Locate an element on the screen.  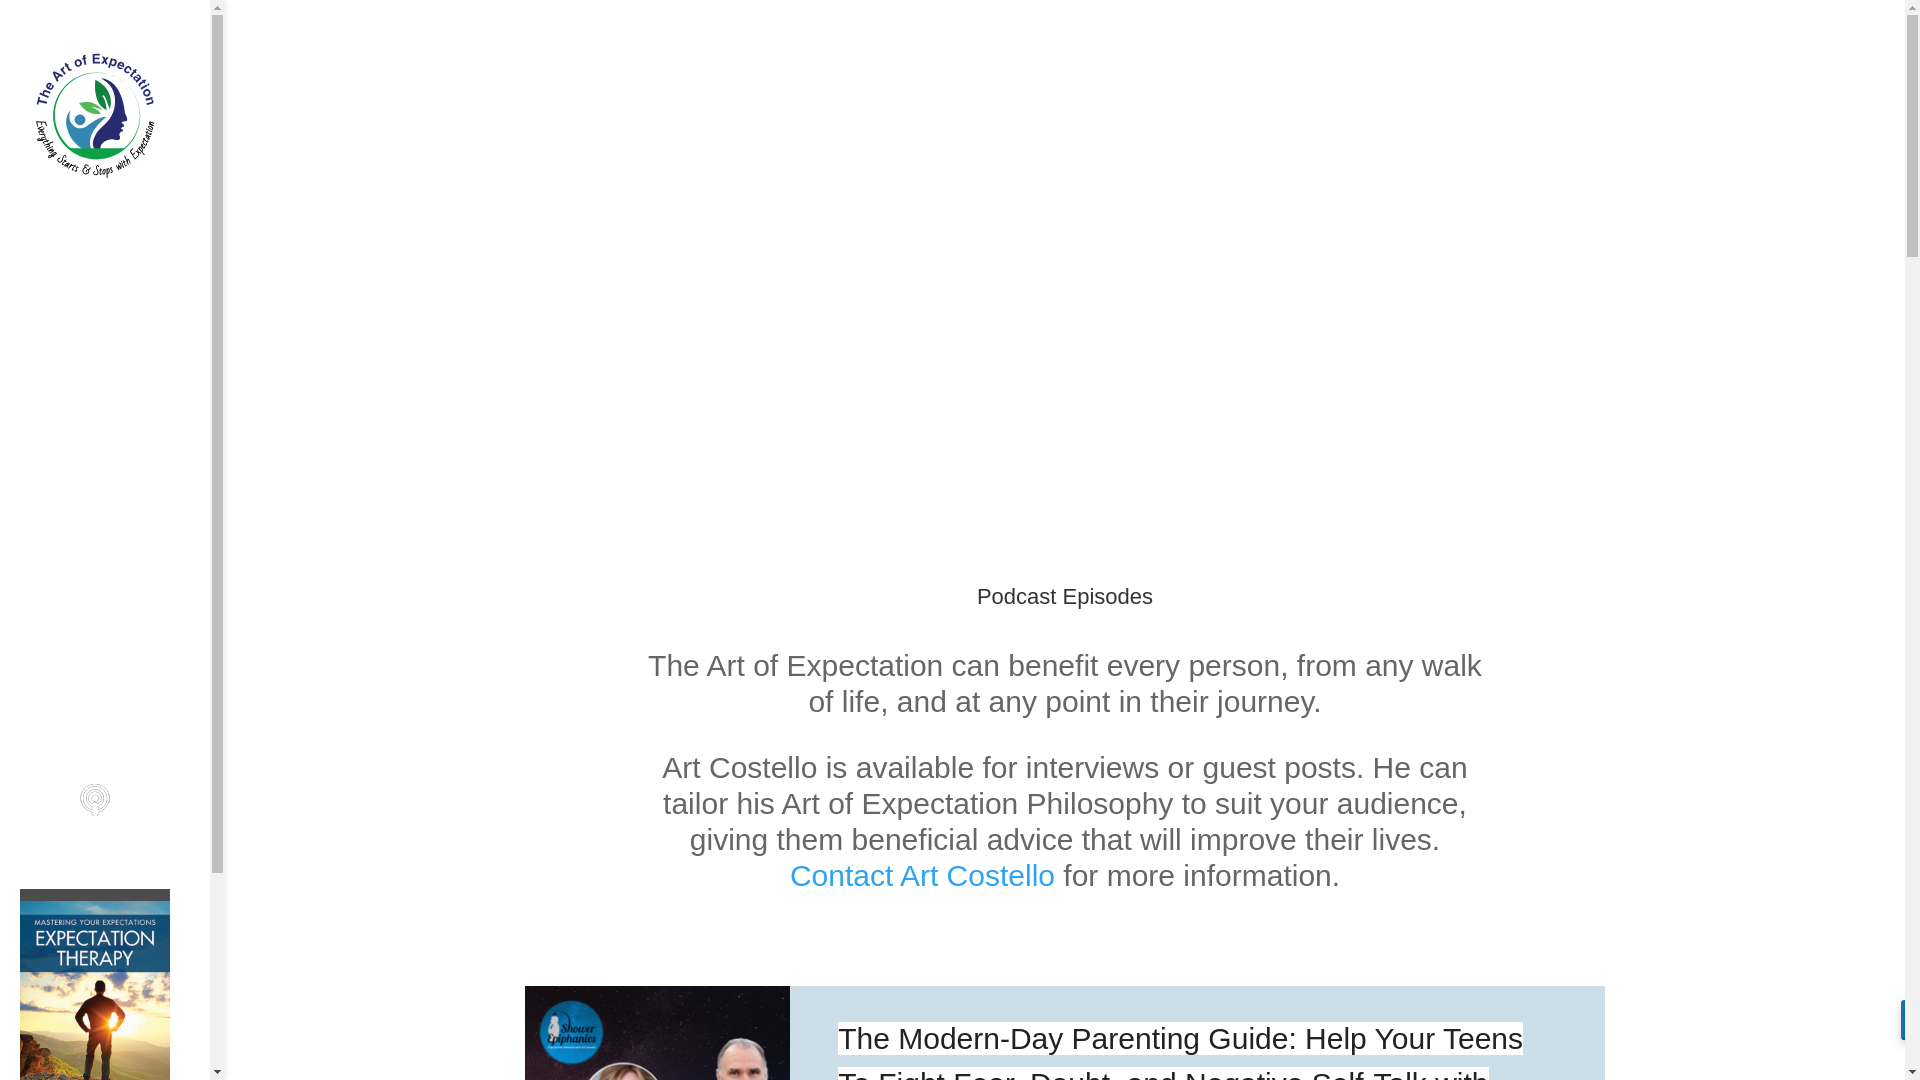
Podcast is located at coordinates (114, 656).